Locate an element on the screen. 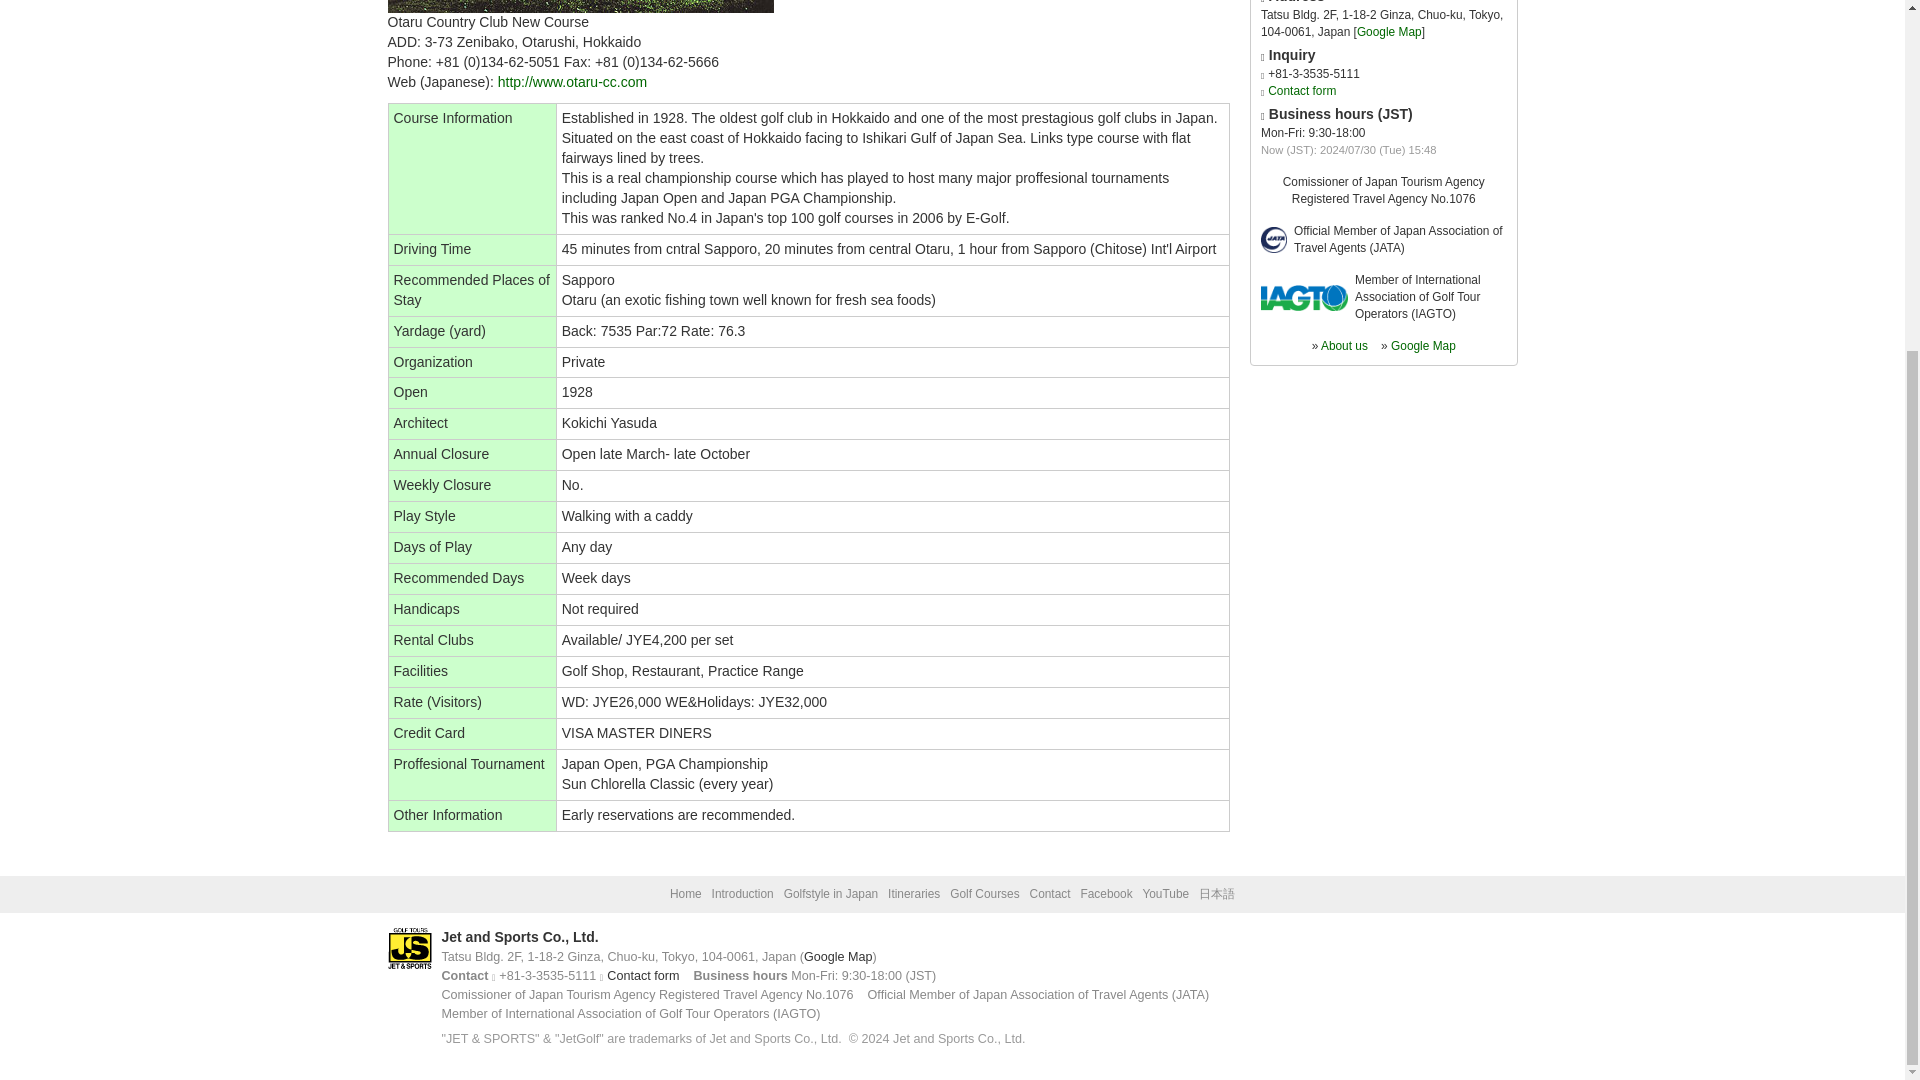  Contact form is located at coordinates (1302, 91).